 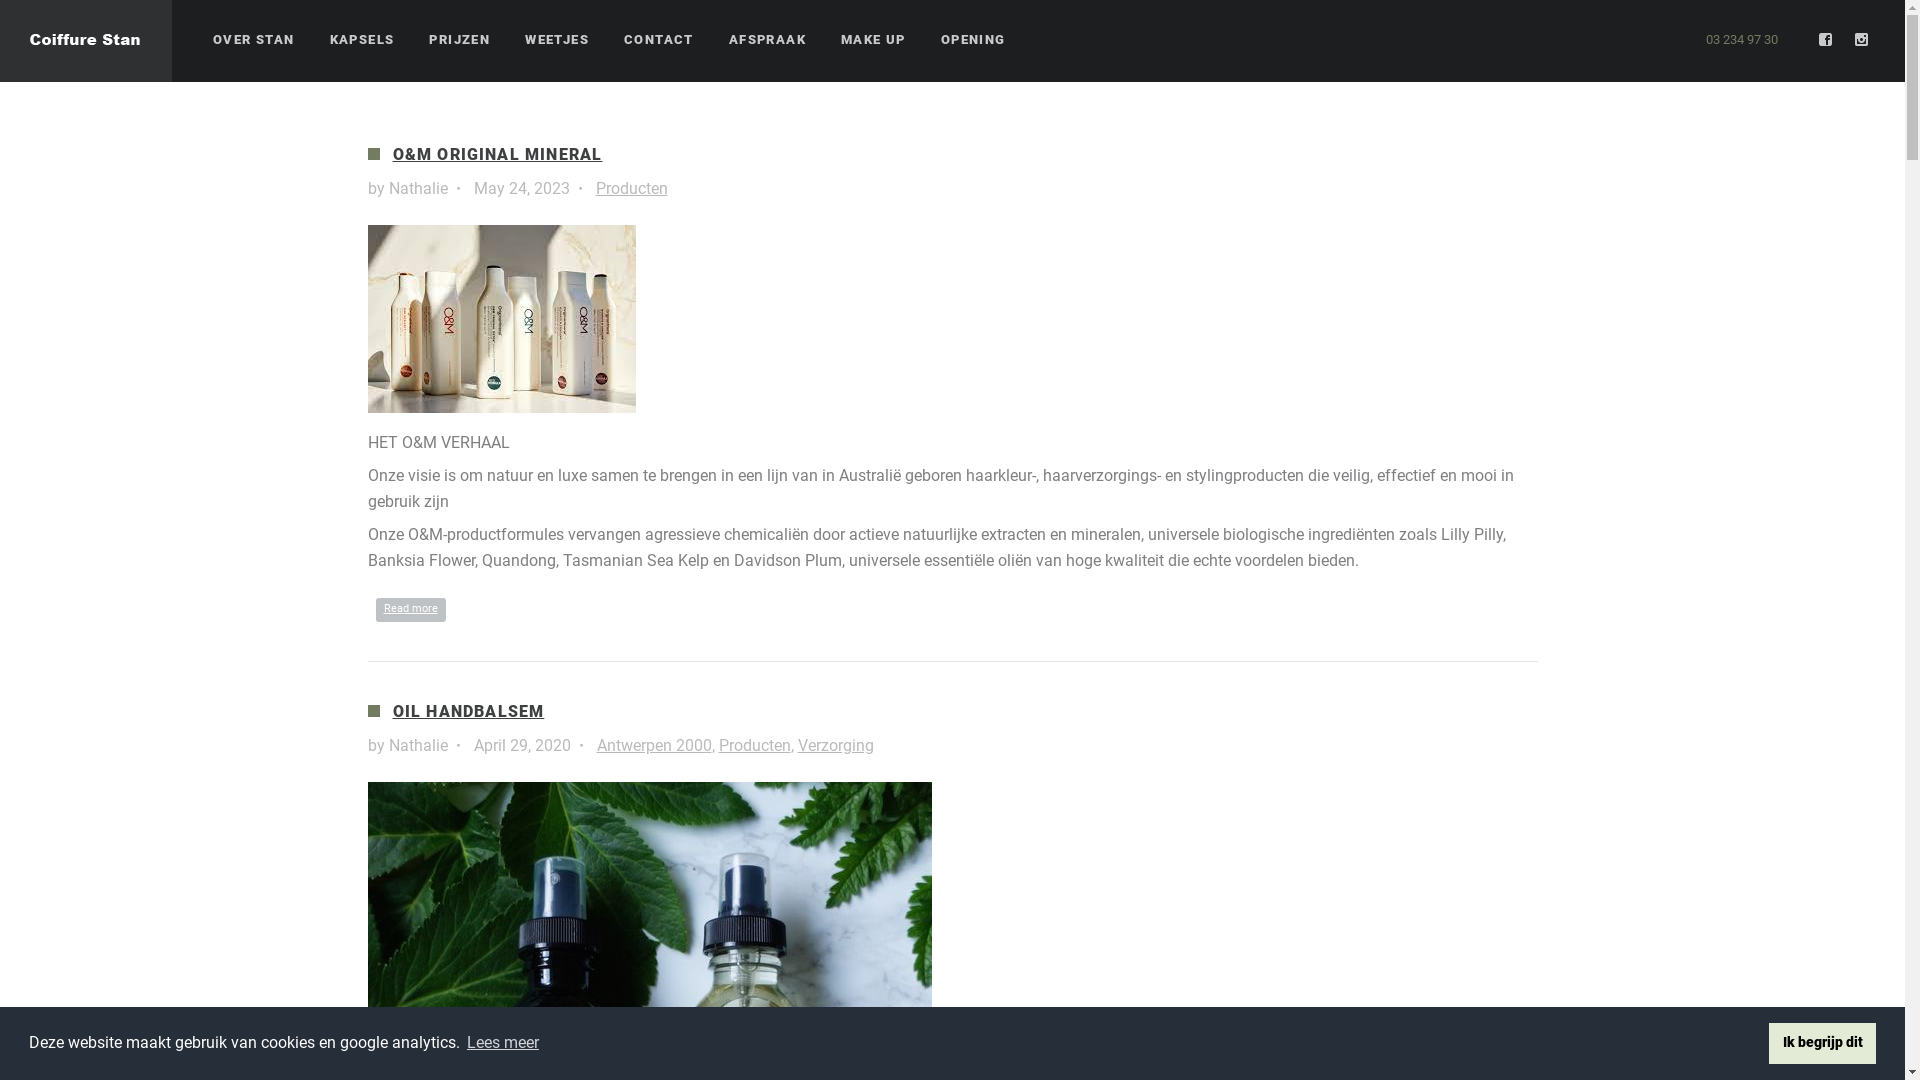 What do you see at coordinates (1862, 40) in the screenshot?
I see `Instagram` at bounding box center [1862, 40].